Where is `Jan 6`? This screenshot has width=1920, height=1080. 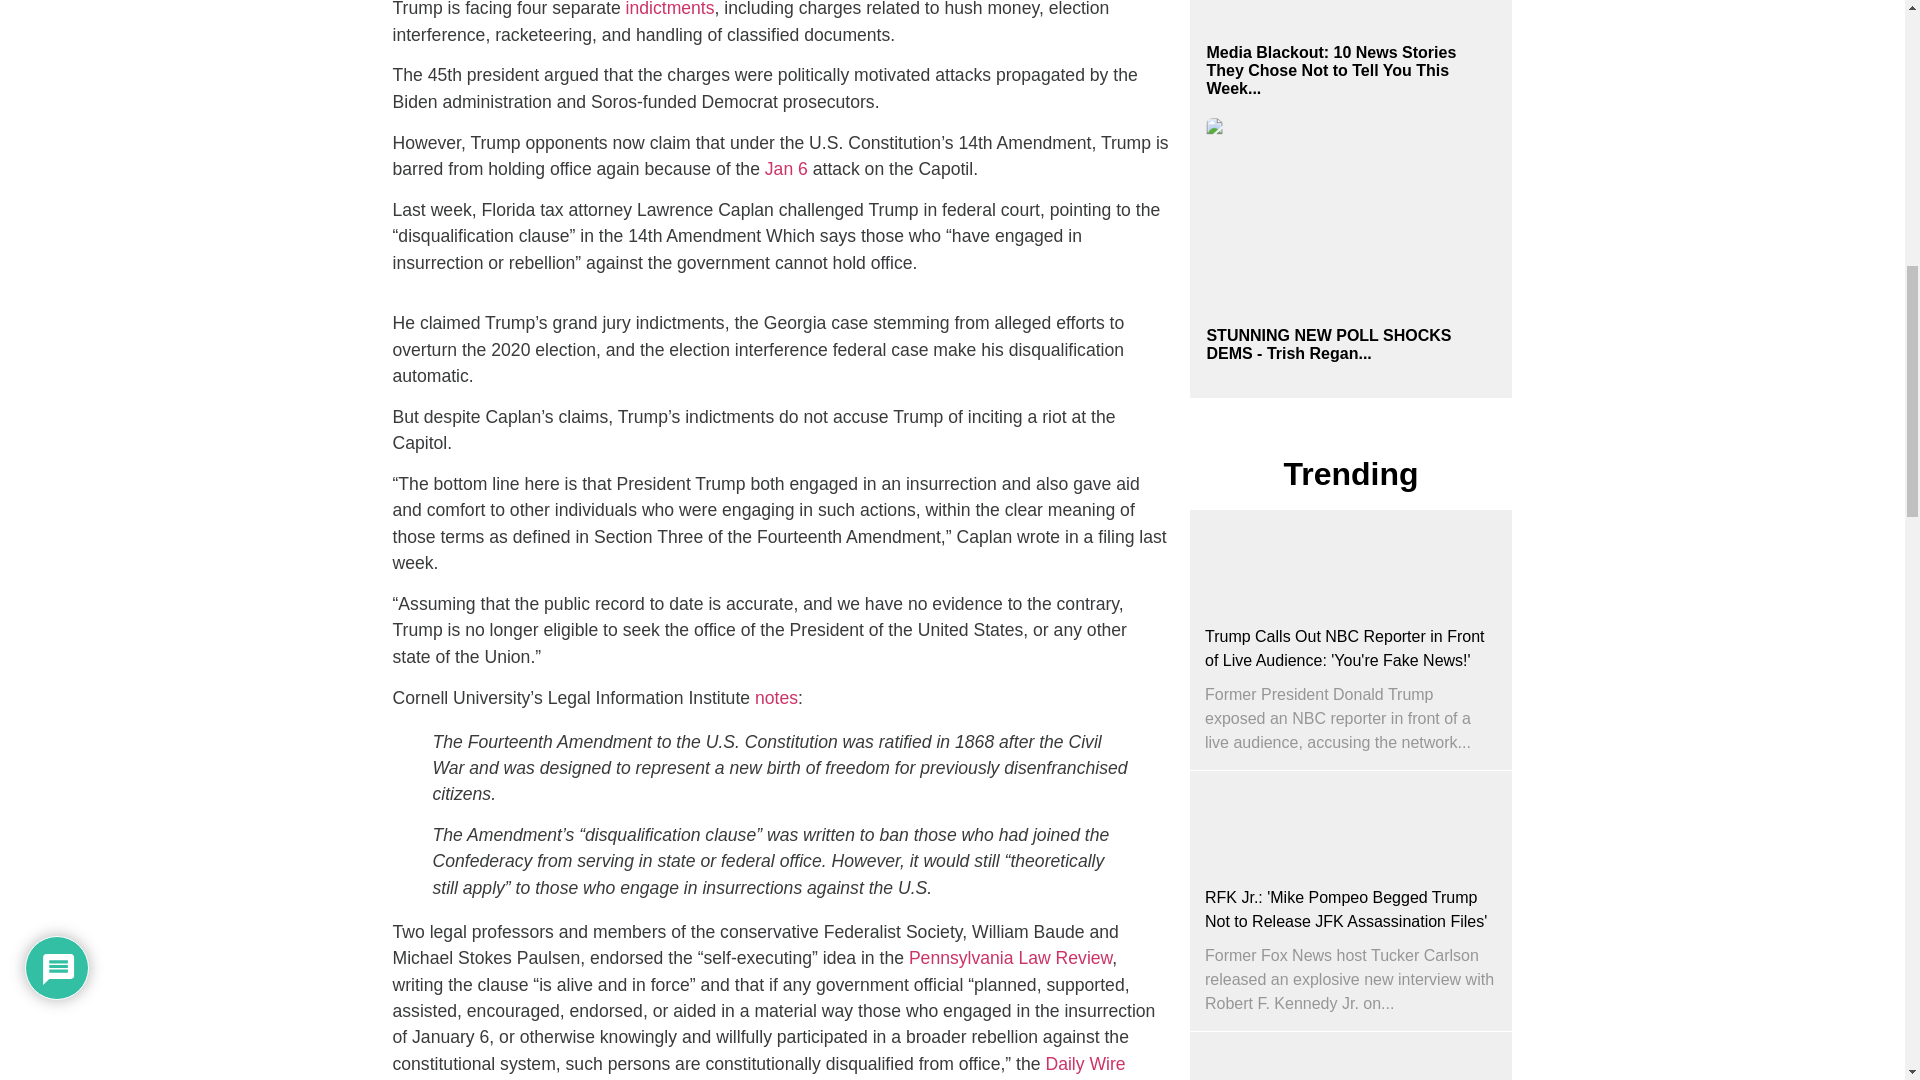
Jan 6 is located at coordinates (784, 168).